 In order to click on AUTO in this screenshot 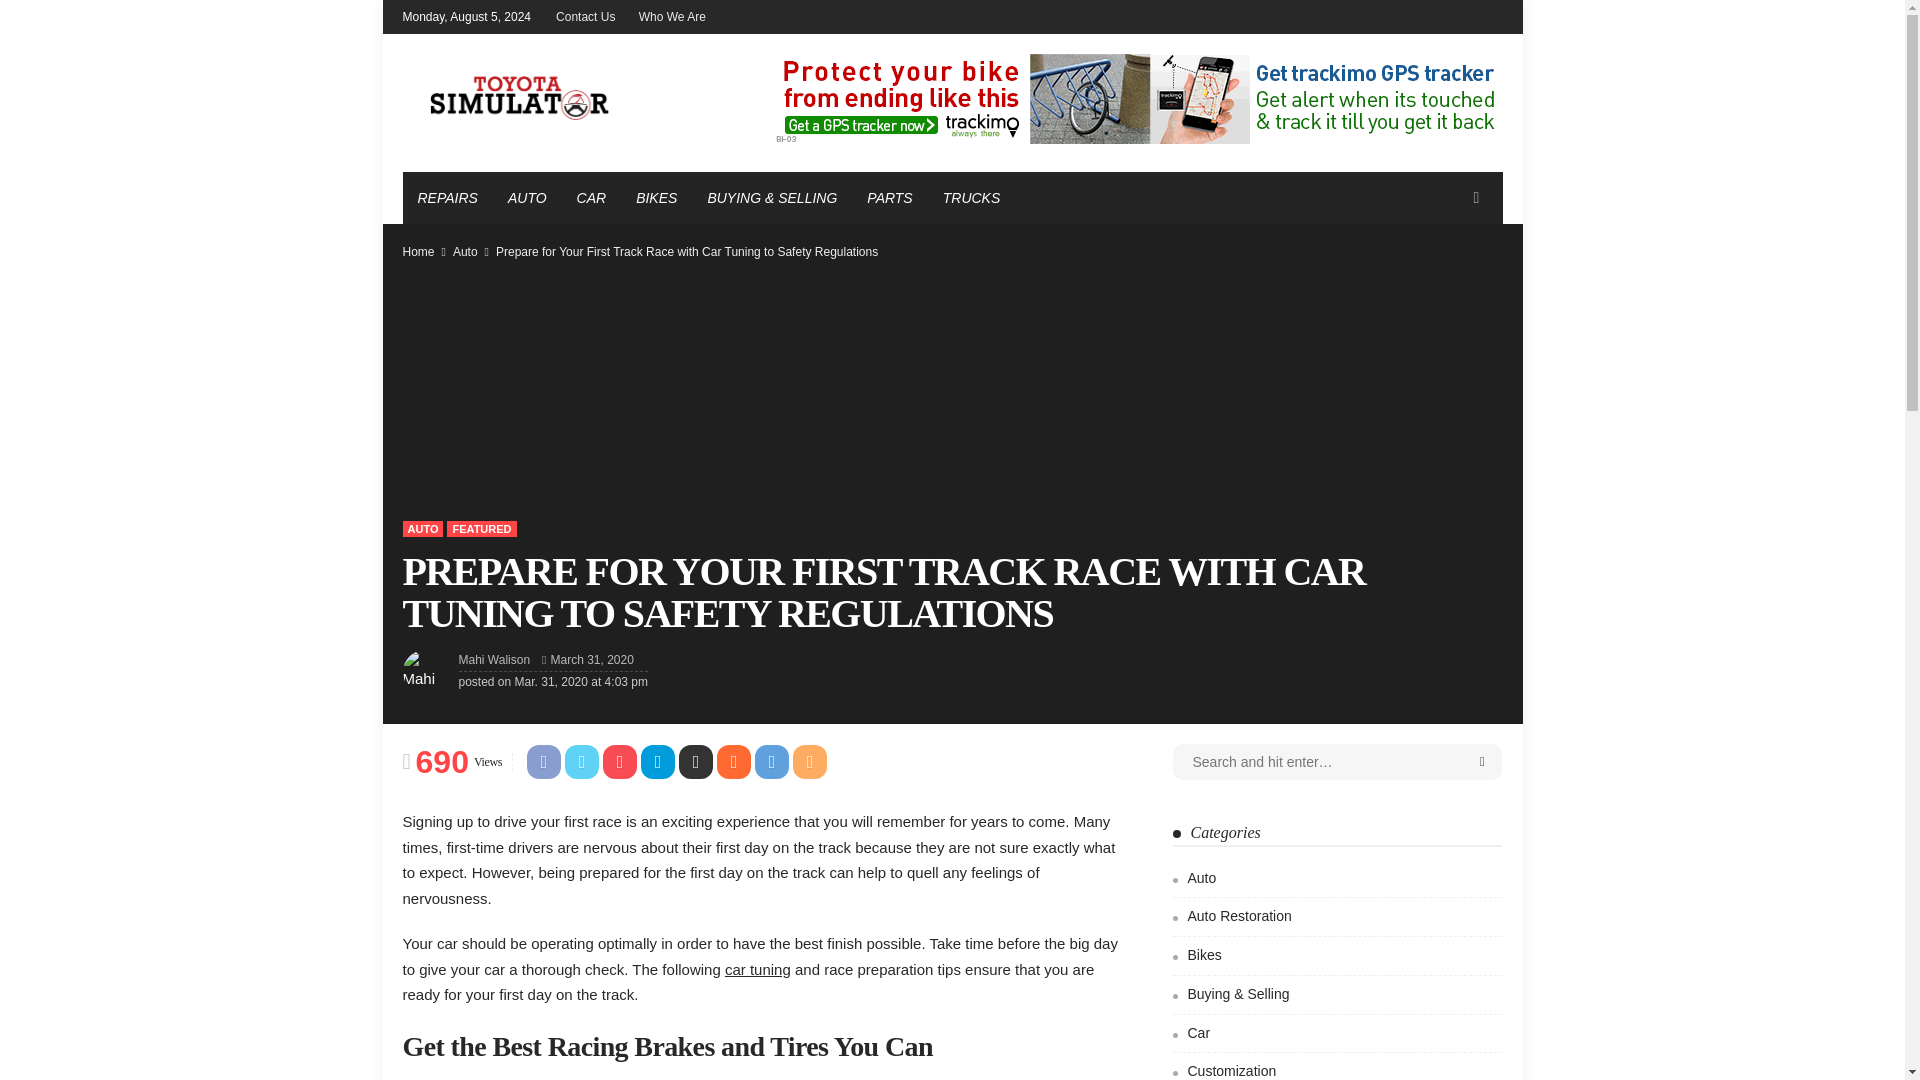, I will do `click(422, 527)`.